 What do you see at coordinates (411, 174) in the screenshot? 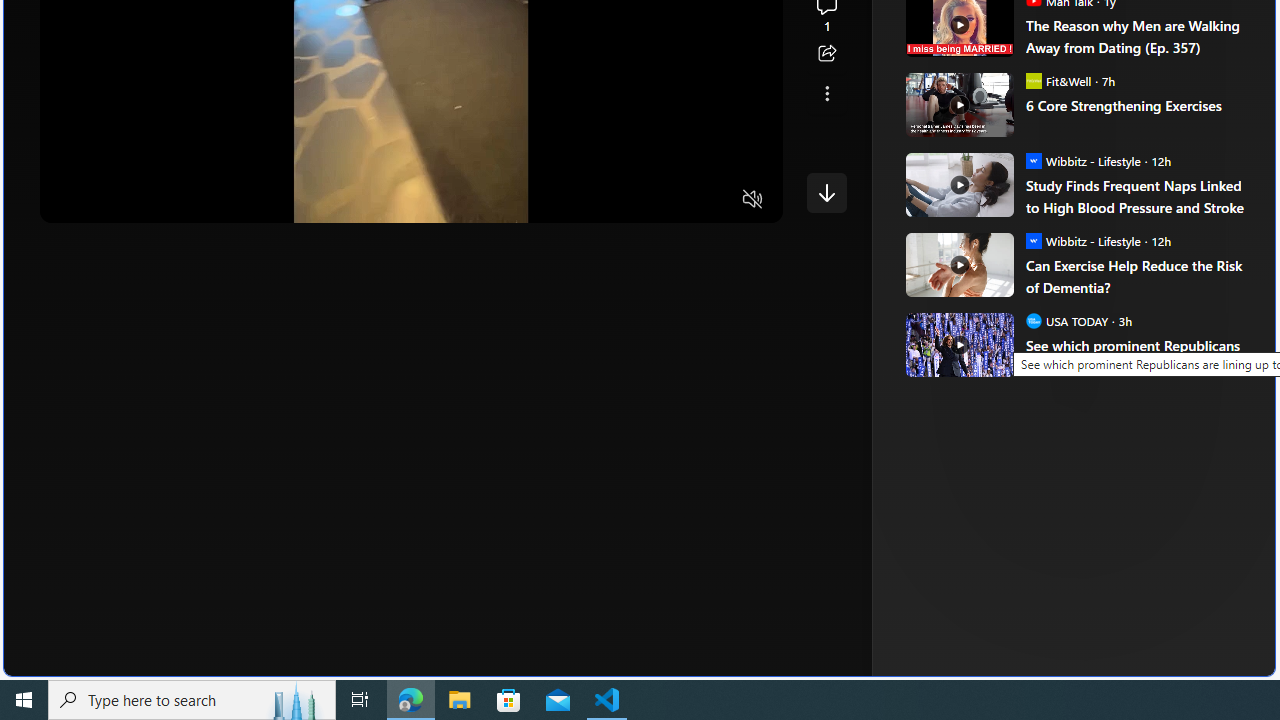
I see `Progress Bar` at bounding box center [411, 174].